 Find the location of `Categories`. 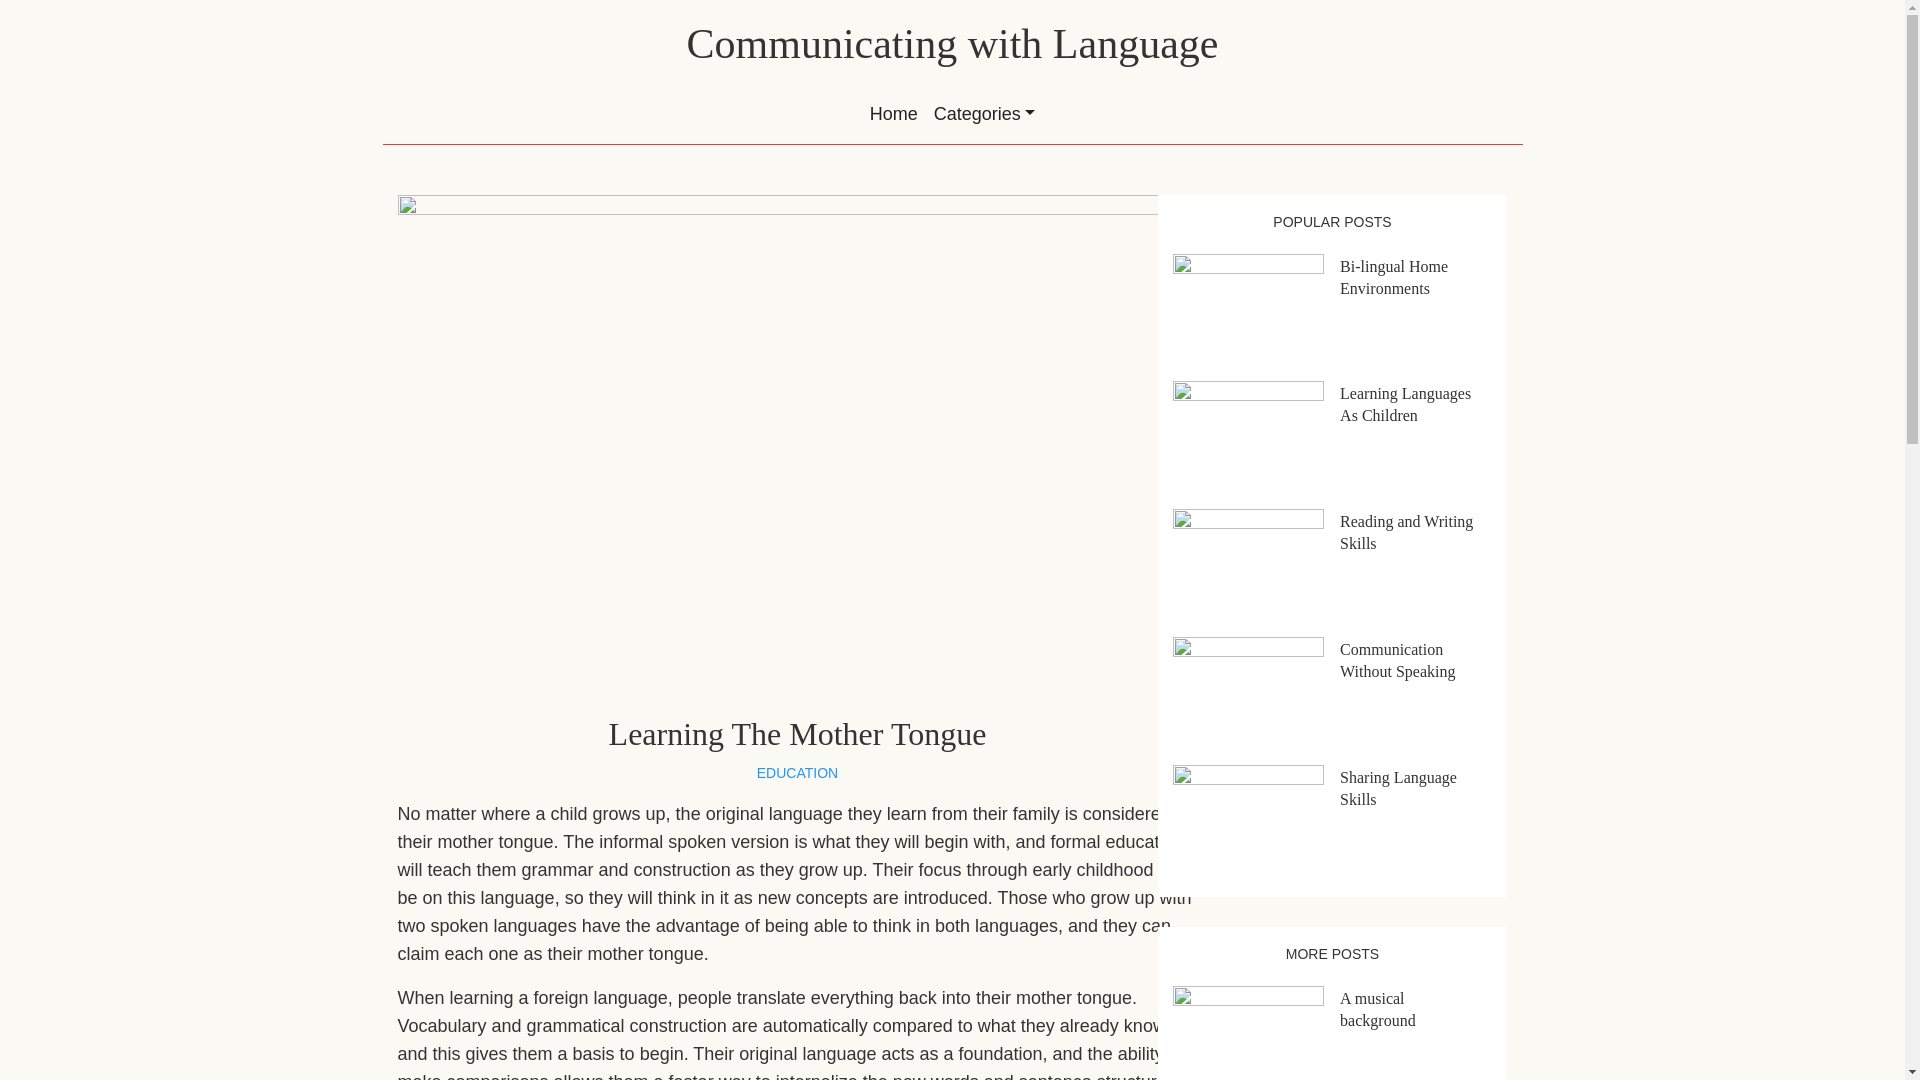

Categories is located at coordinates (984, 114).